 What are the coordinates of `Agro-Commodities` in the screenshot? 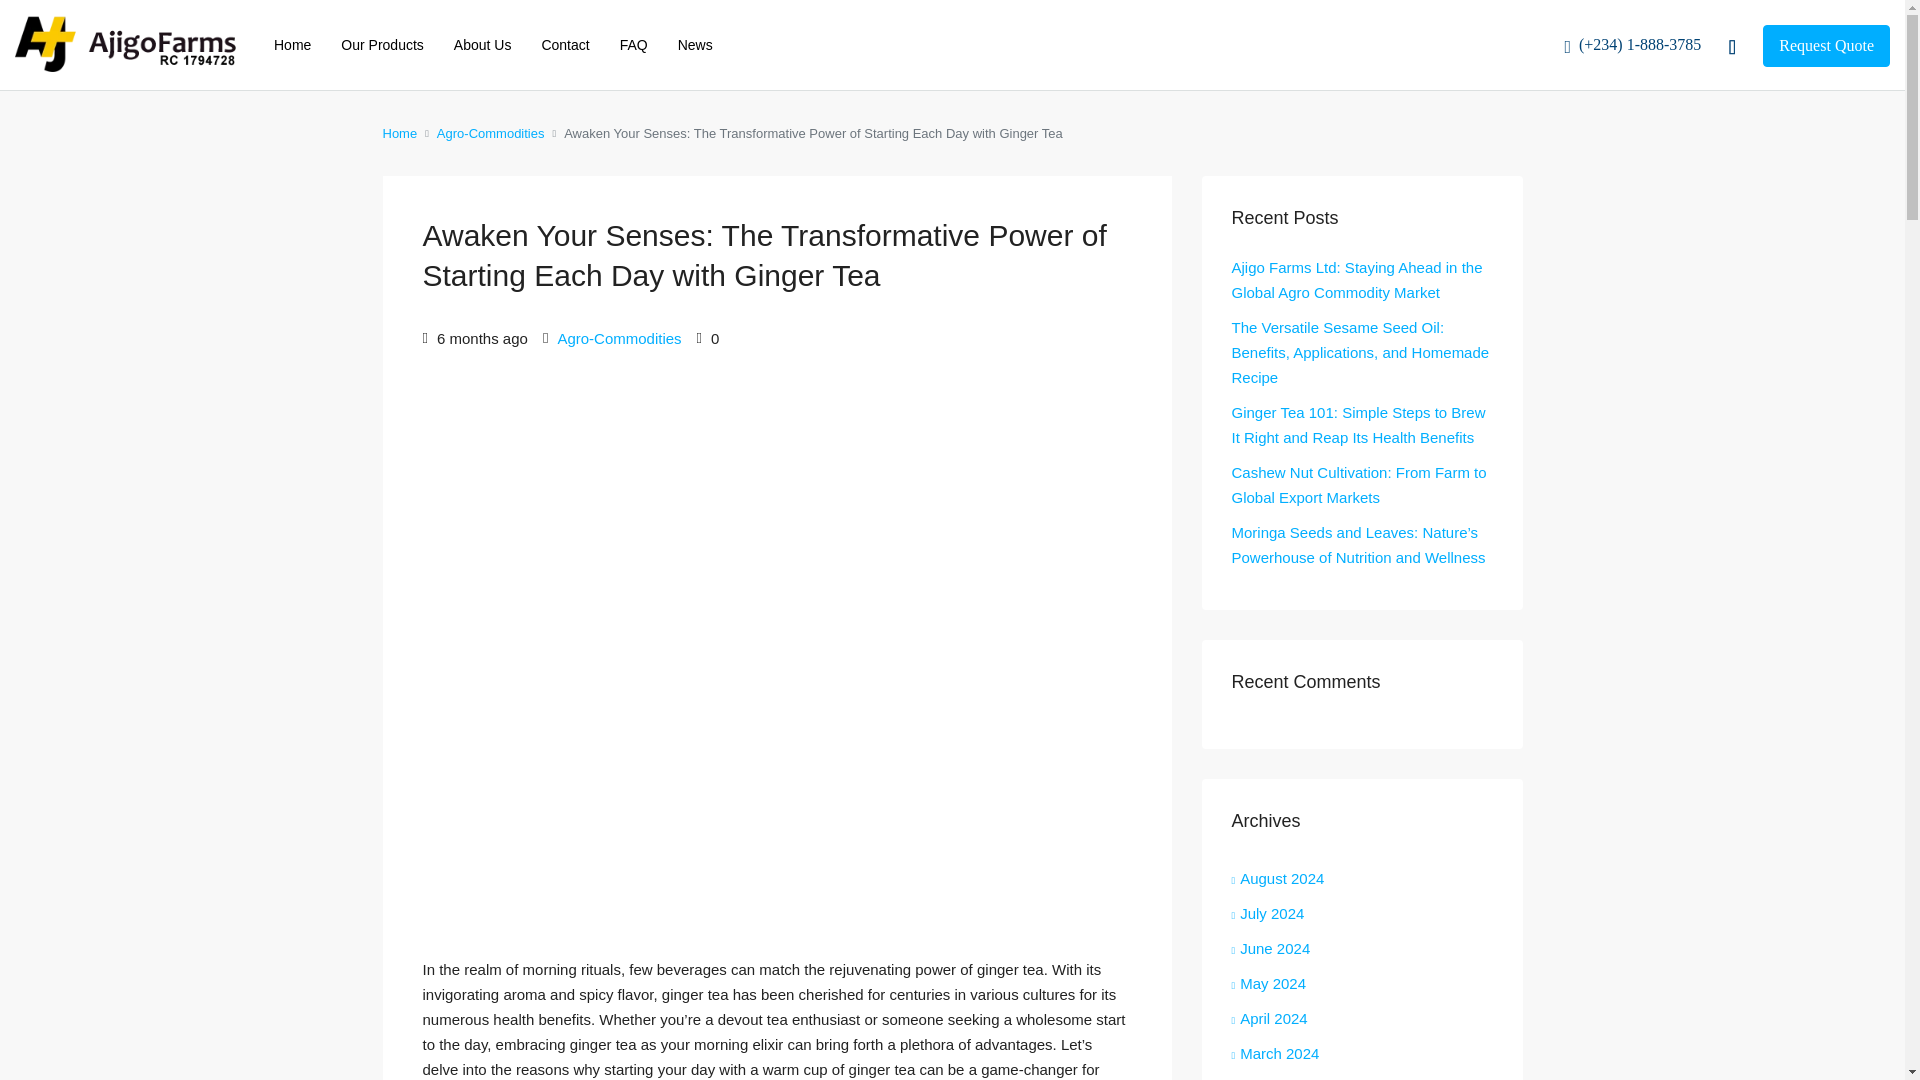 It's located at (618, 338).